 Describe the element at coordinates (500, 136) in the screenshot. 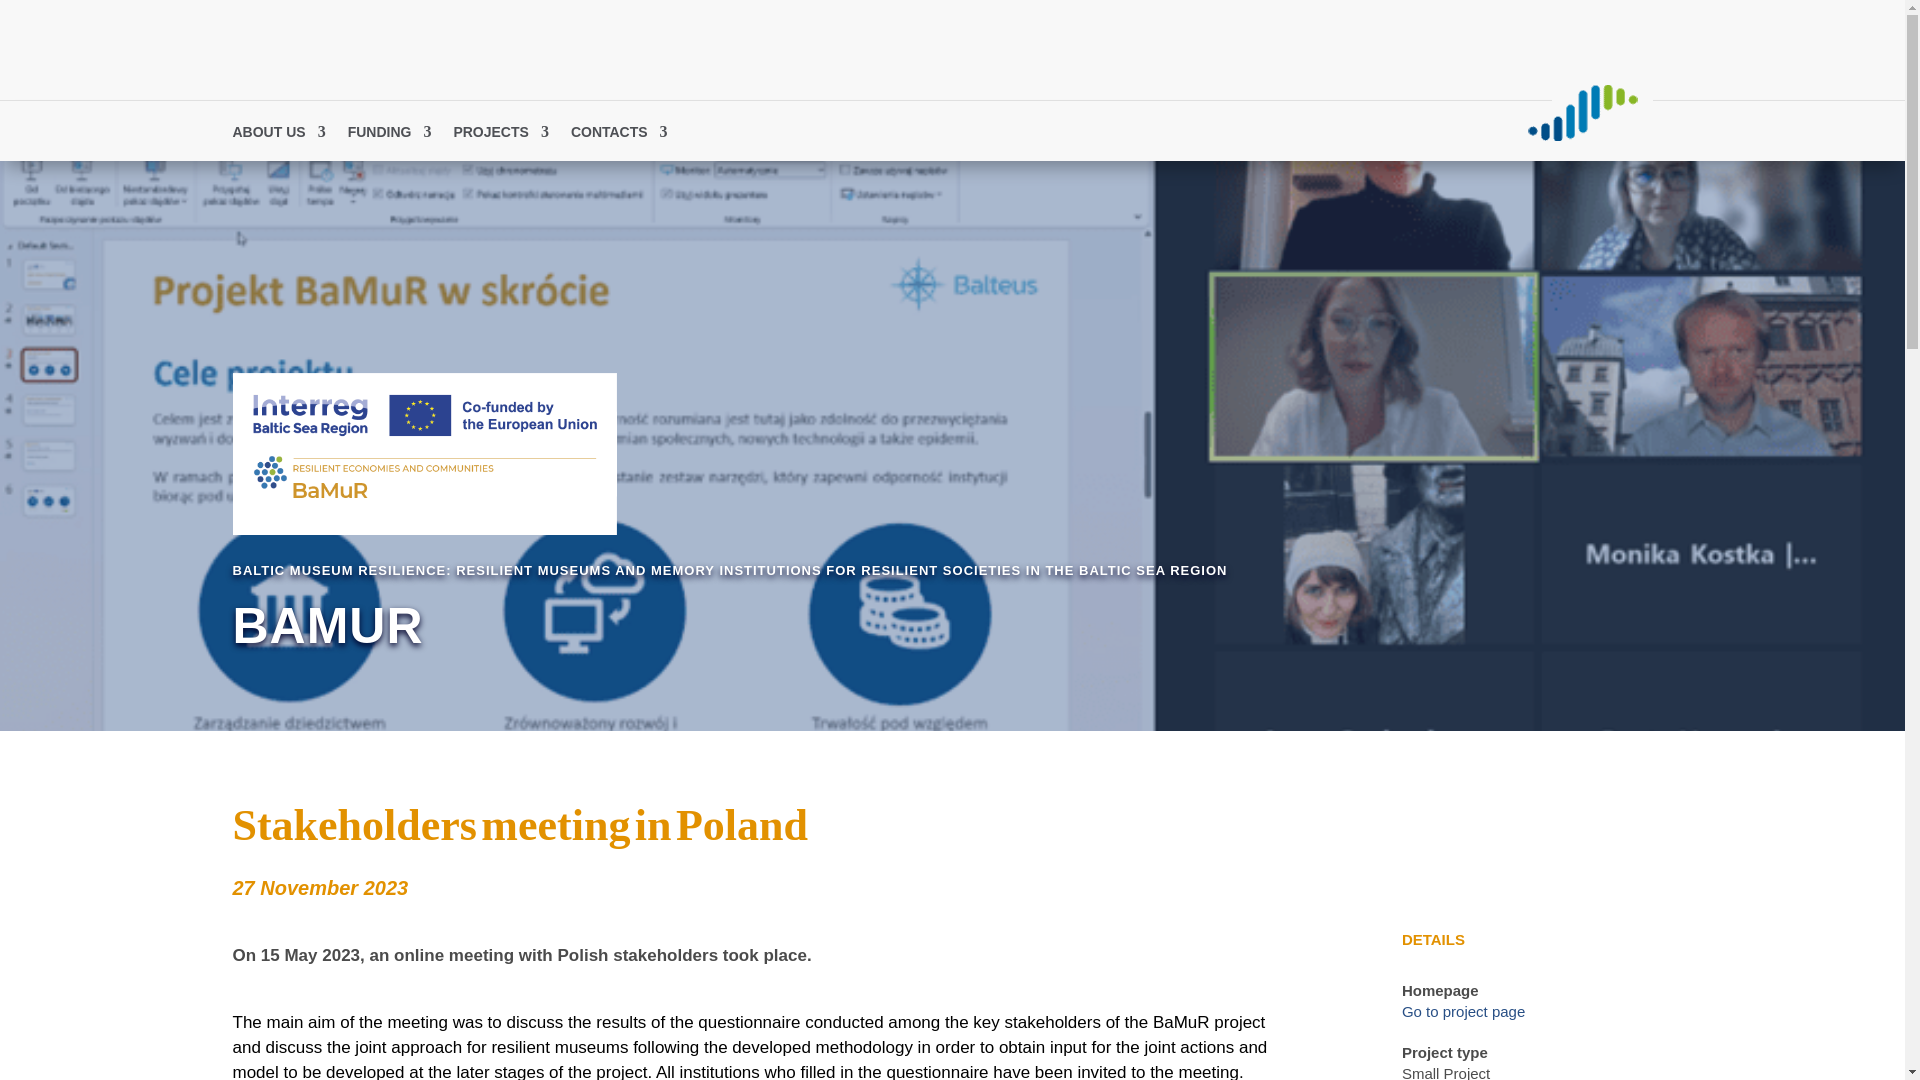

I see `PROJECTS` at that location.